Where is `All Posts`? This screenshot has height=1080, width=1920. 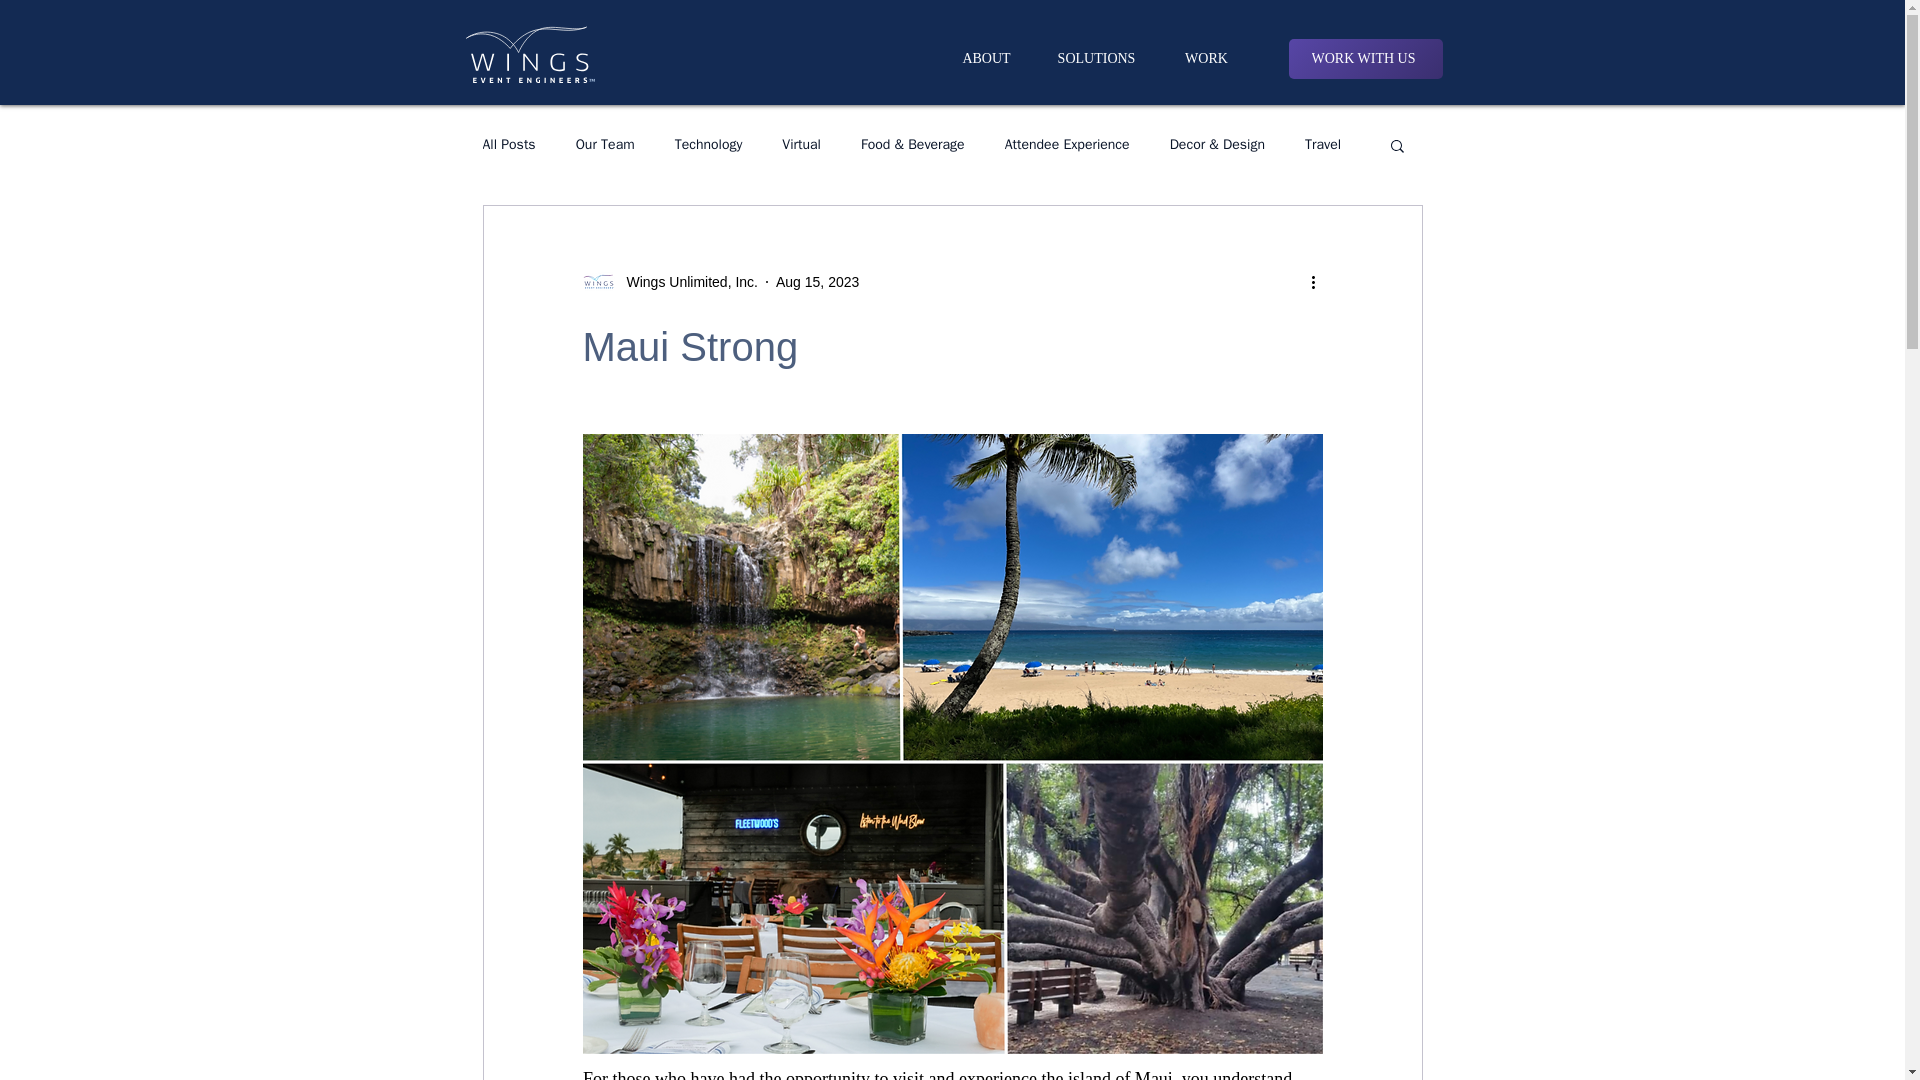
All Posts is located at coordinates (508, 145).